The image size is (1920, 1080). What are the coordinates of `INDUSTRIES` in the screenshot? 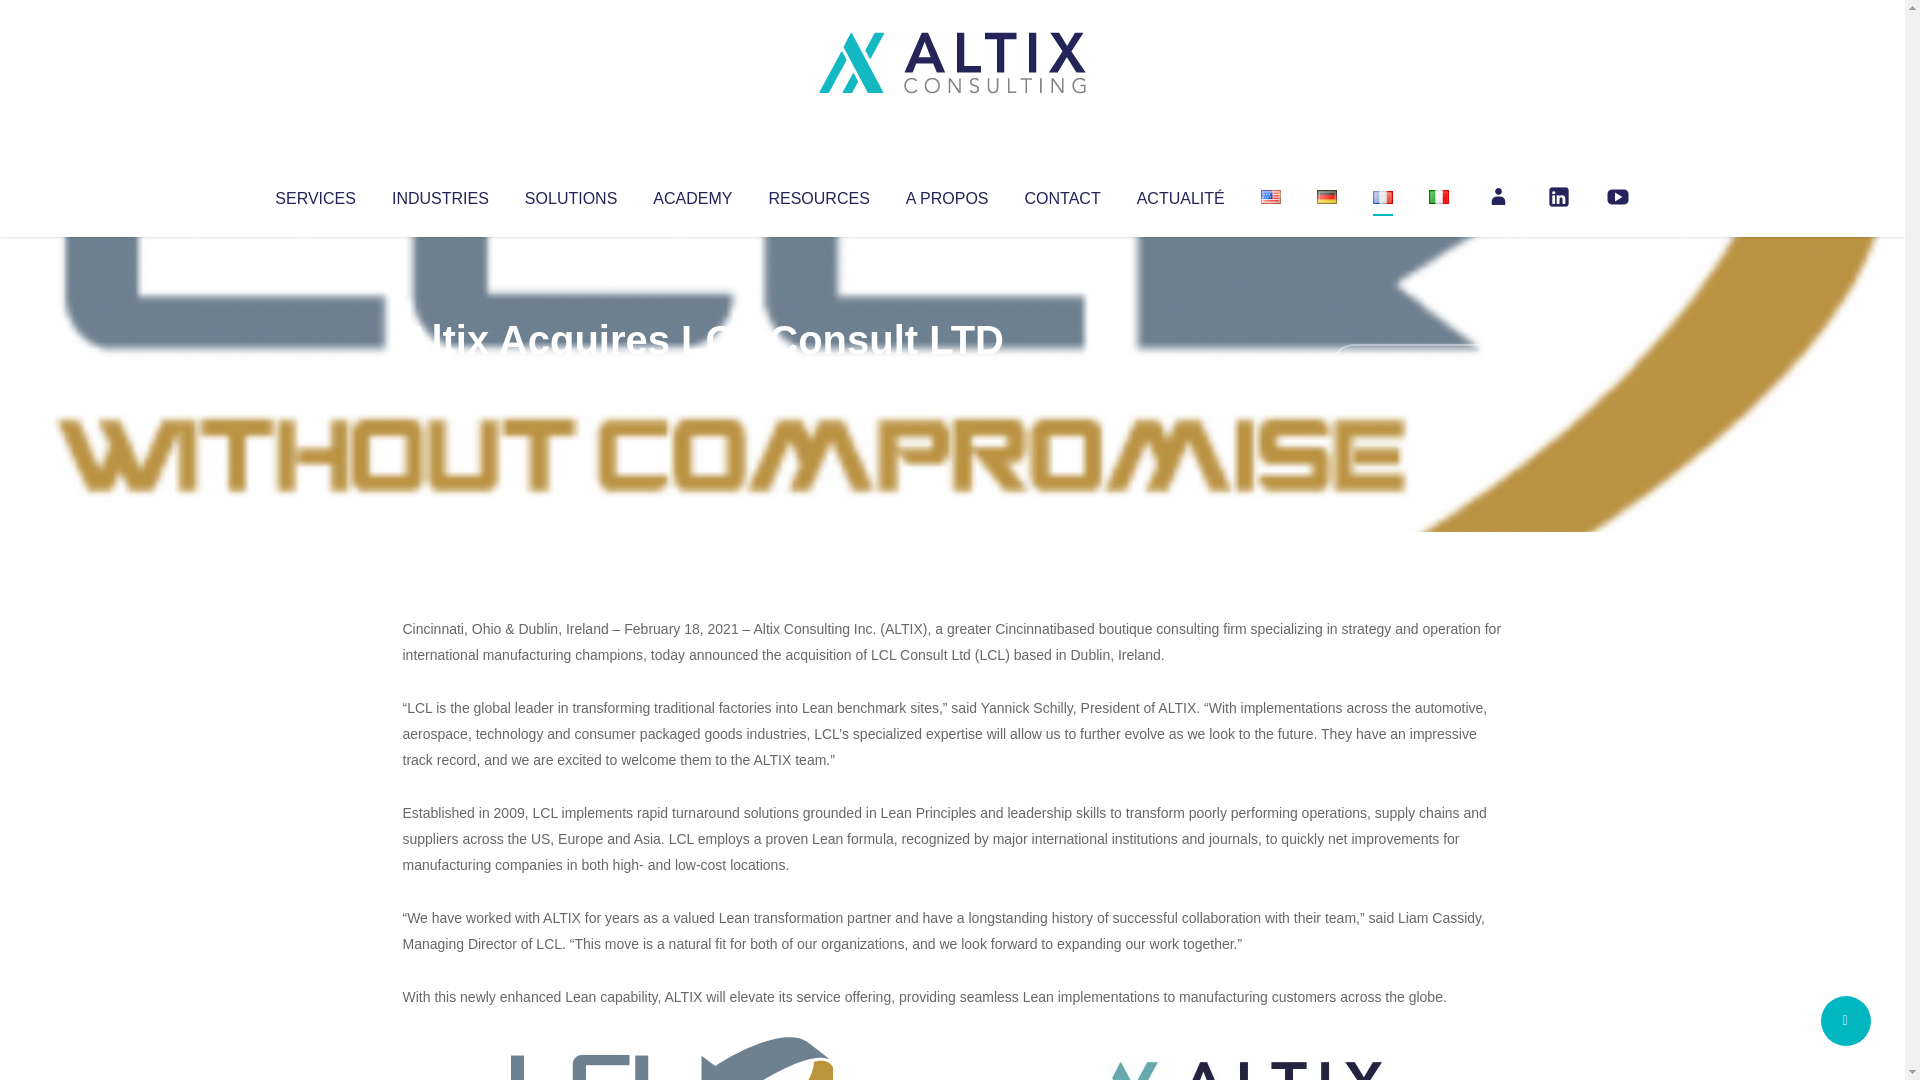 It's located at (440, 194).